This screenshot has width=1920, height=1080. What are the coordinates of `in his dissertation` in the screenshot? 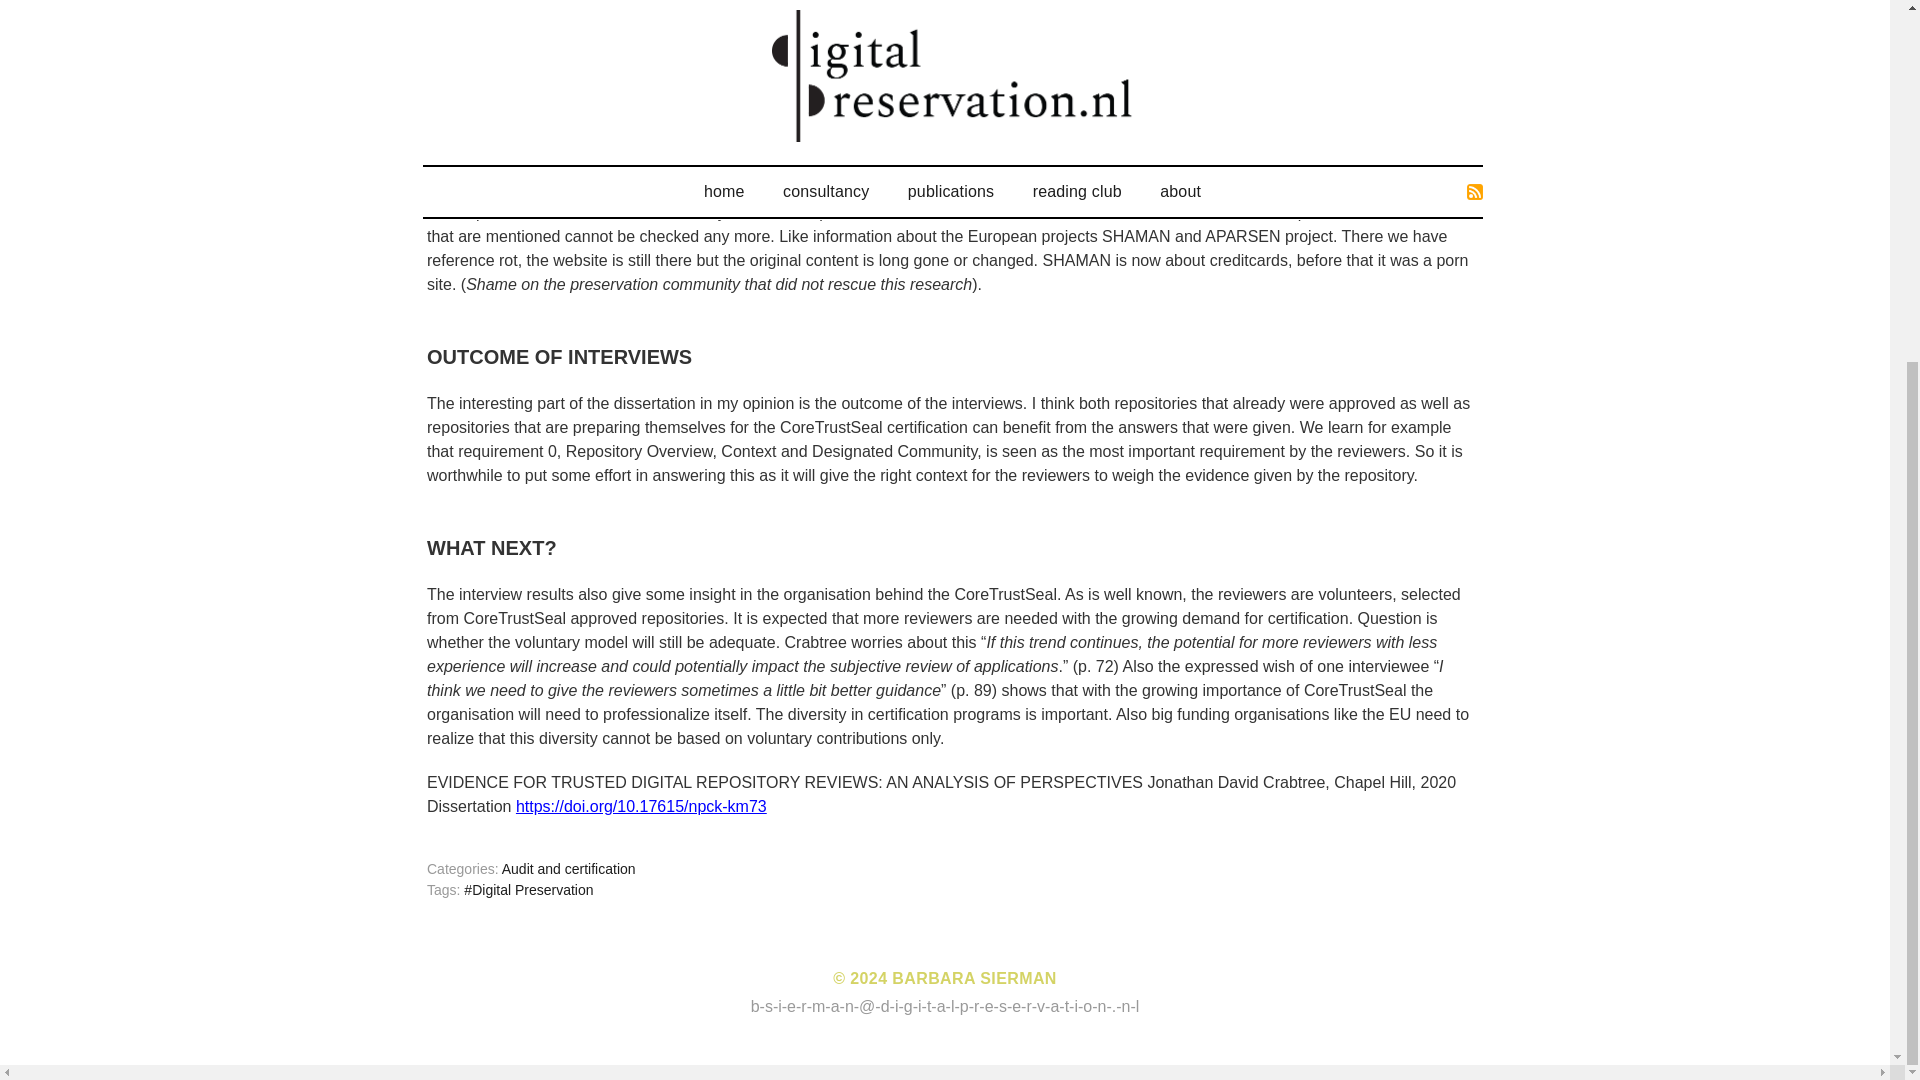 It's located at (578, 21).